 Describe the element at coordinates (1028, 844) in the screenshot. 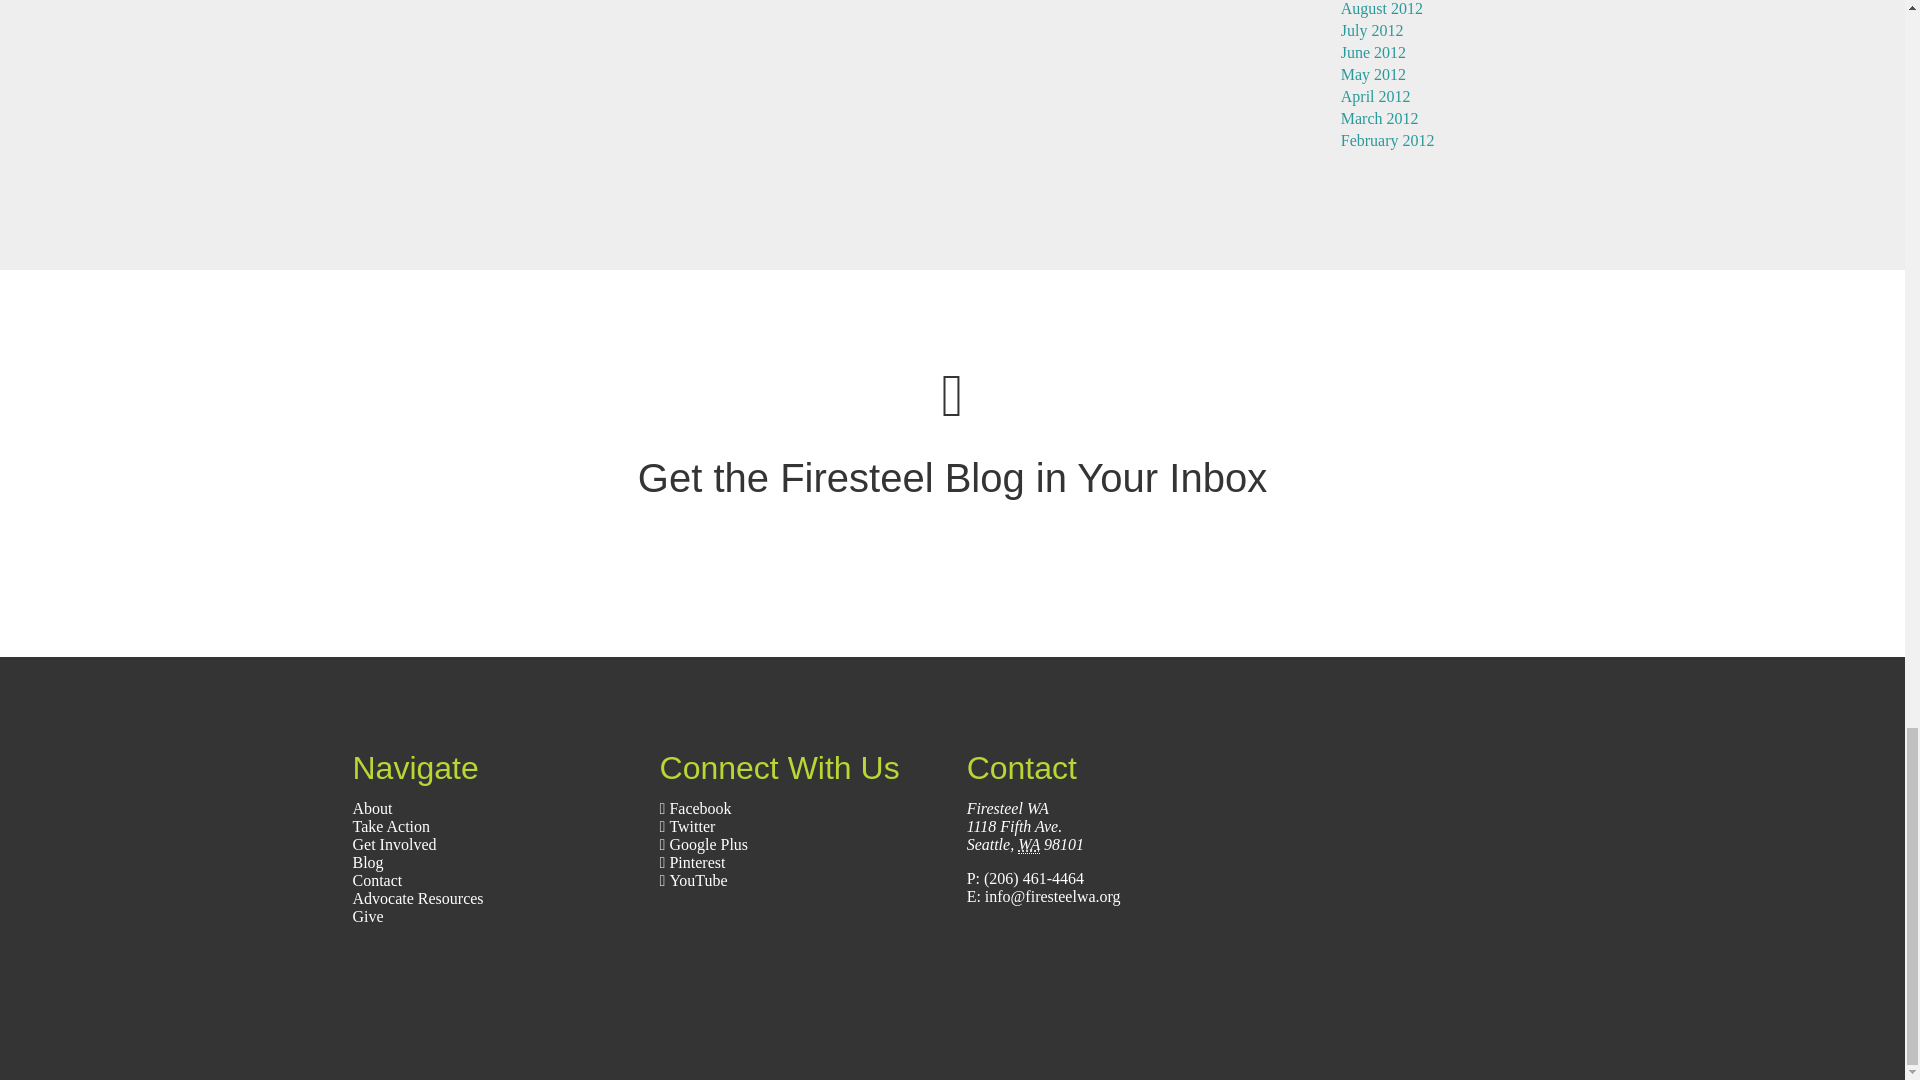

I see `Washington` at that location.